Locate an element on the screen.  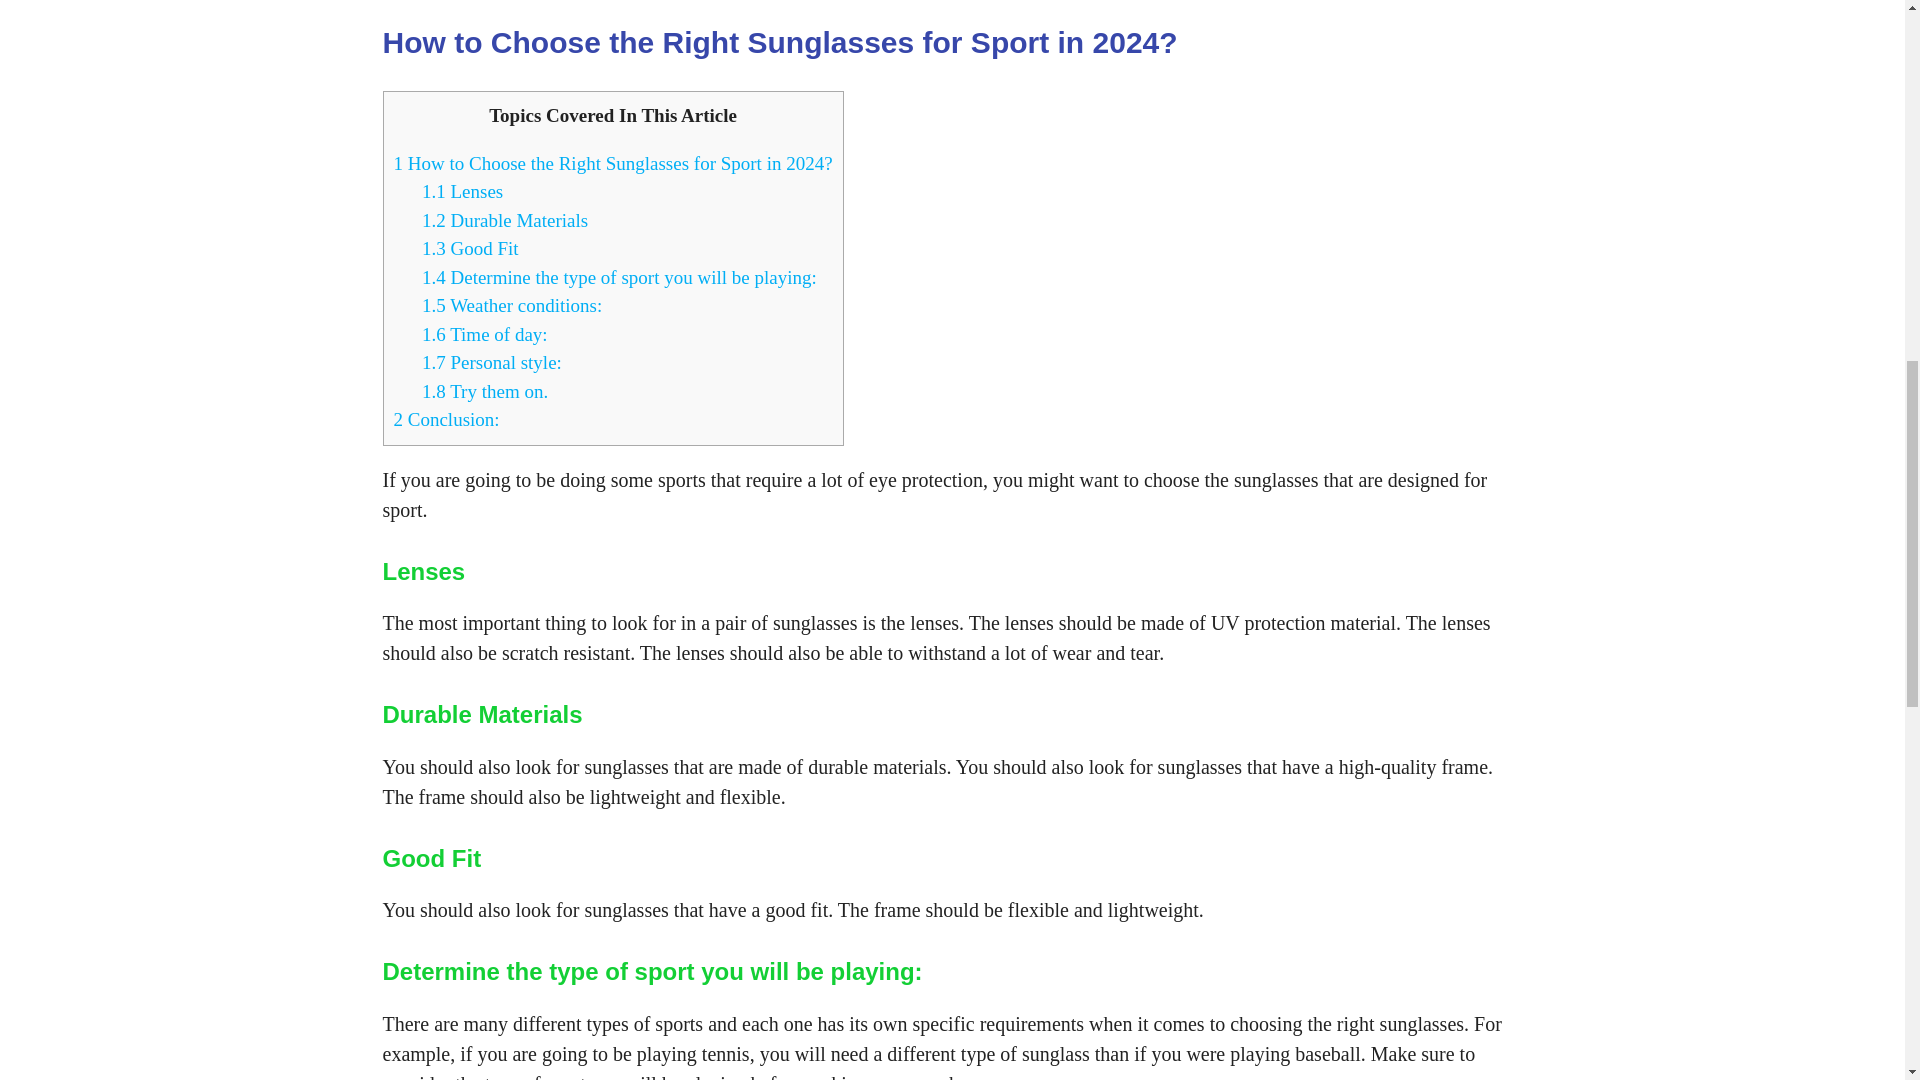
1.6 Time of day: is located at coordinates (484, 334).